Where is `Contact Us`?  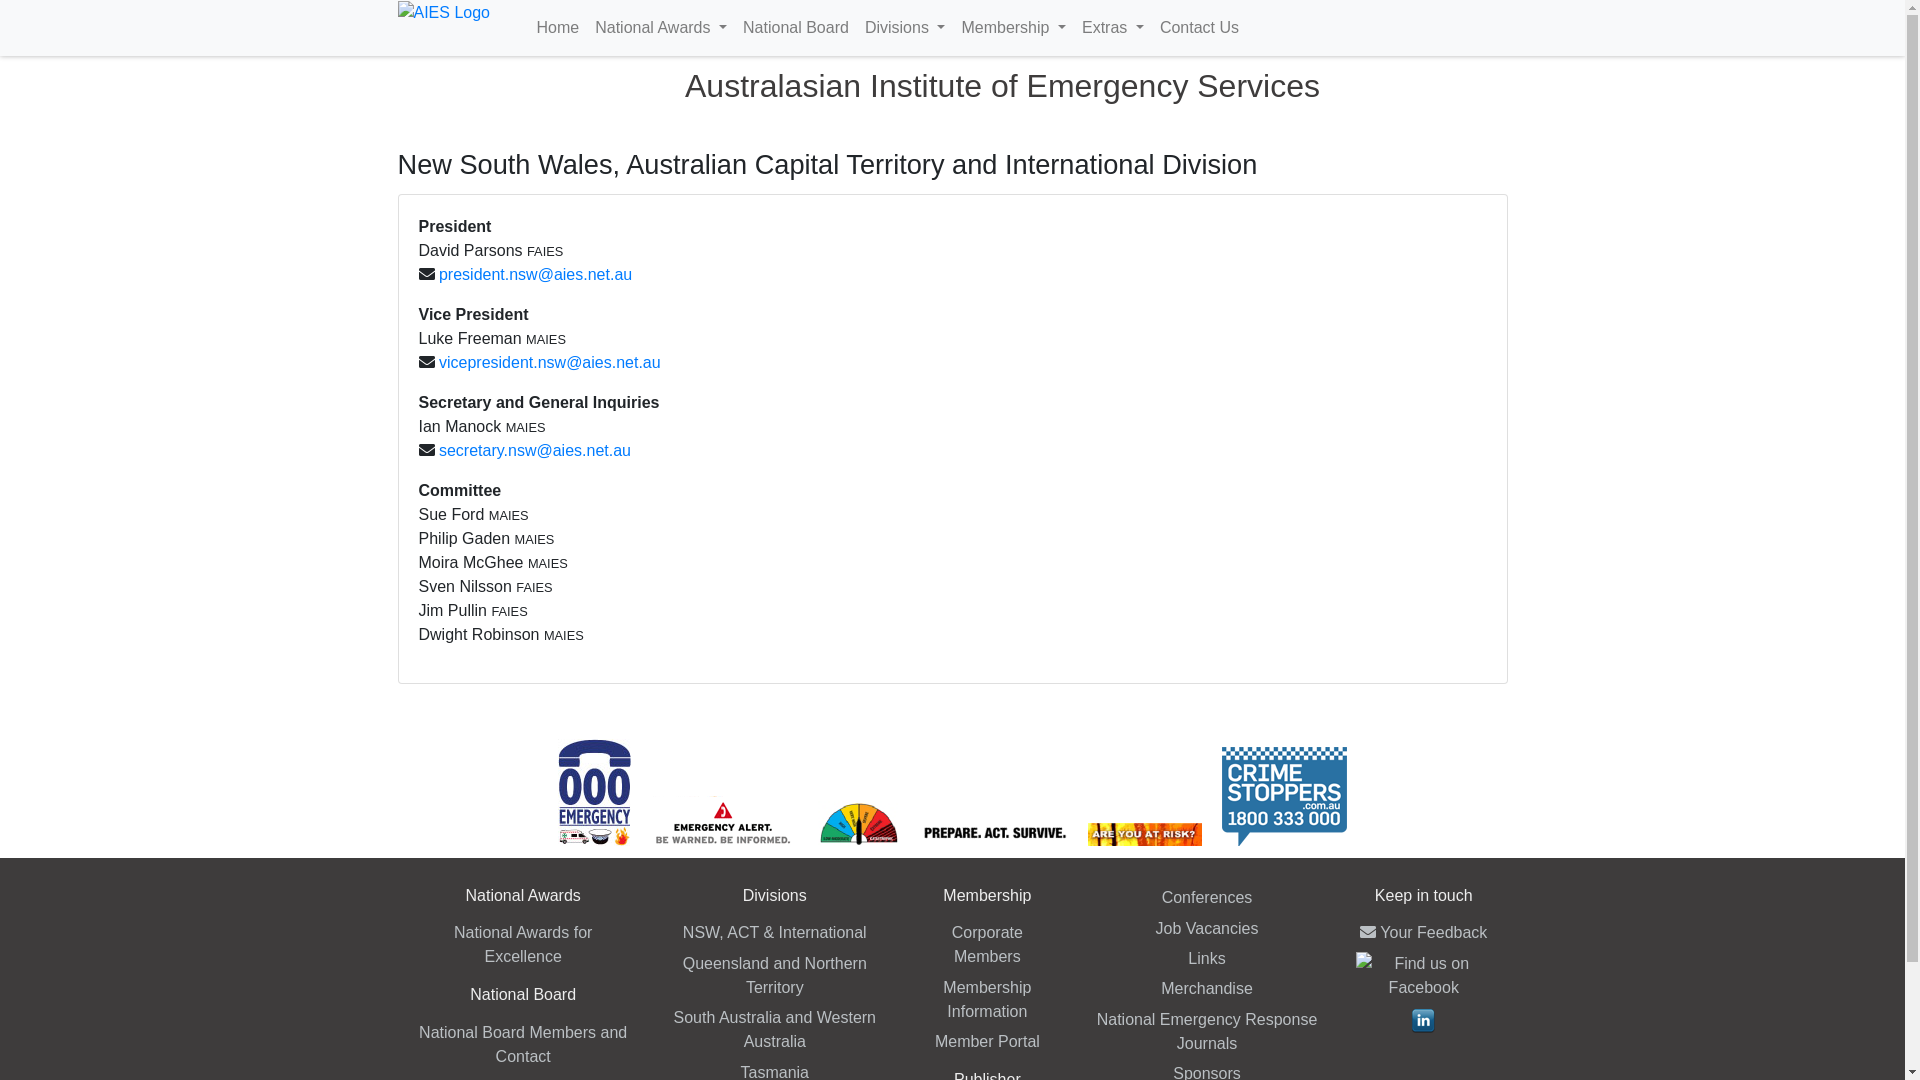
Contact Us is located at coordinates (1200, 28).